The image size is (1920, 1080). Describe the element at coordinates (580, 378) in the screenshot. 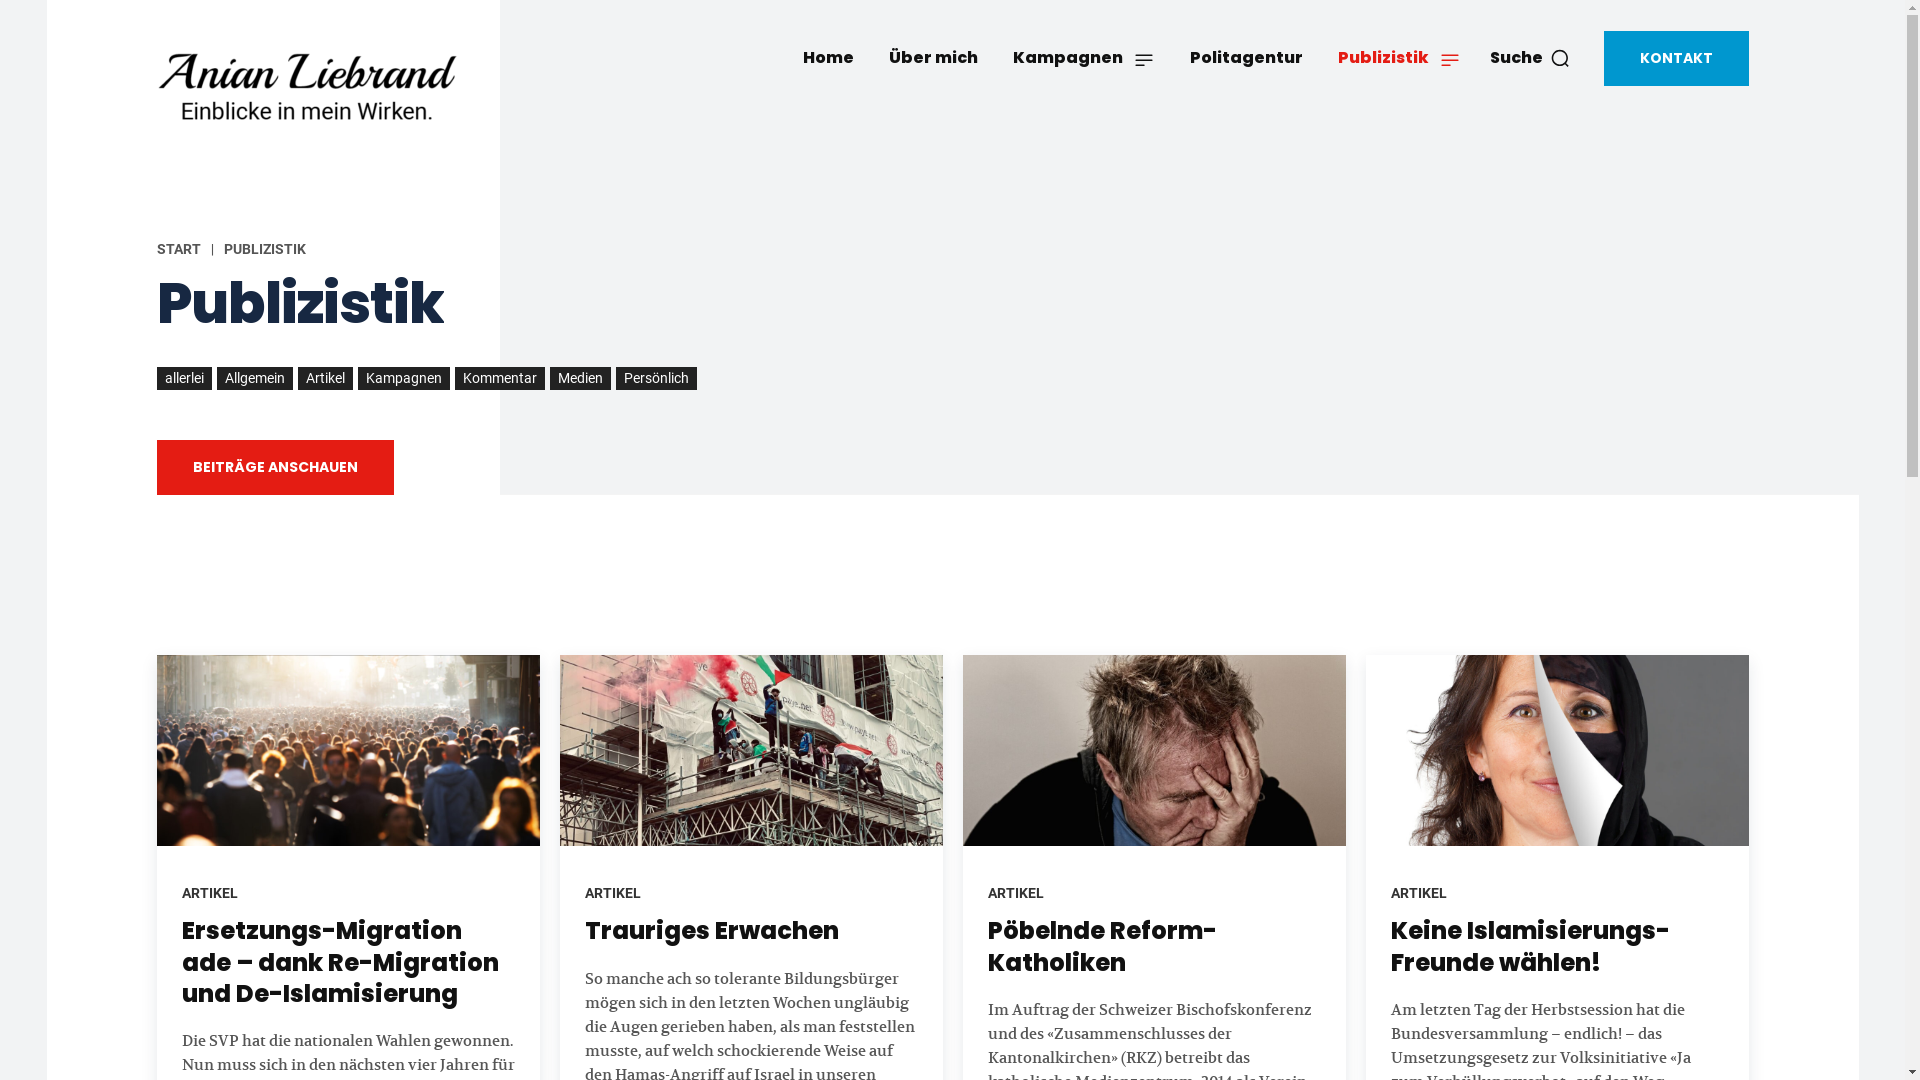

I see `Medien` at that location.